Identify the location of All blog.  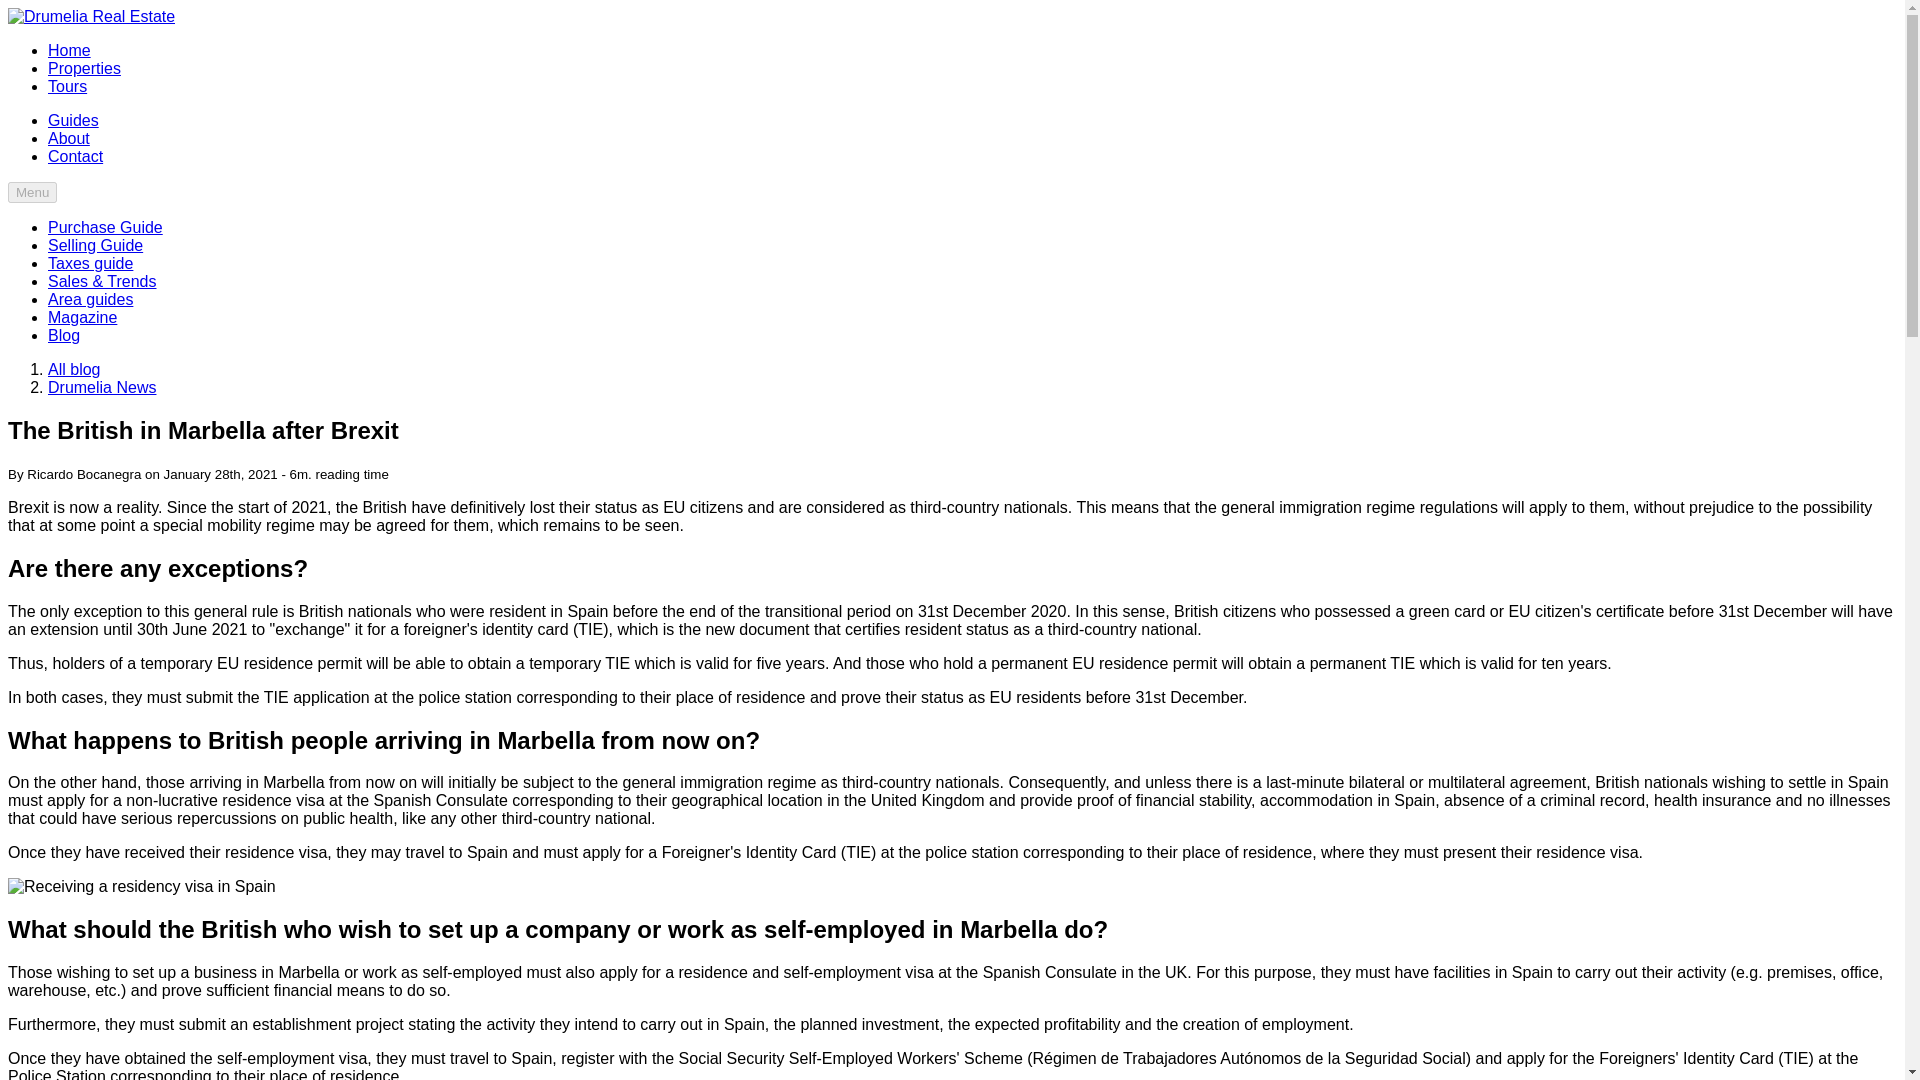
(74, 369).